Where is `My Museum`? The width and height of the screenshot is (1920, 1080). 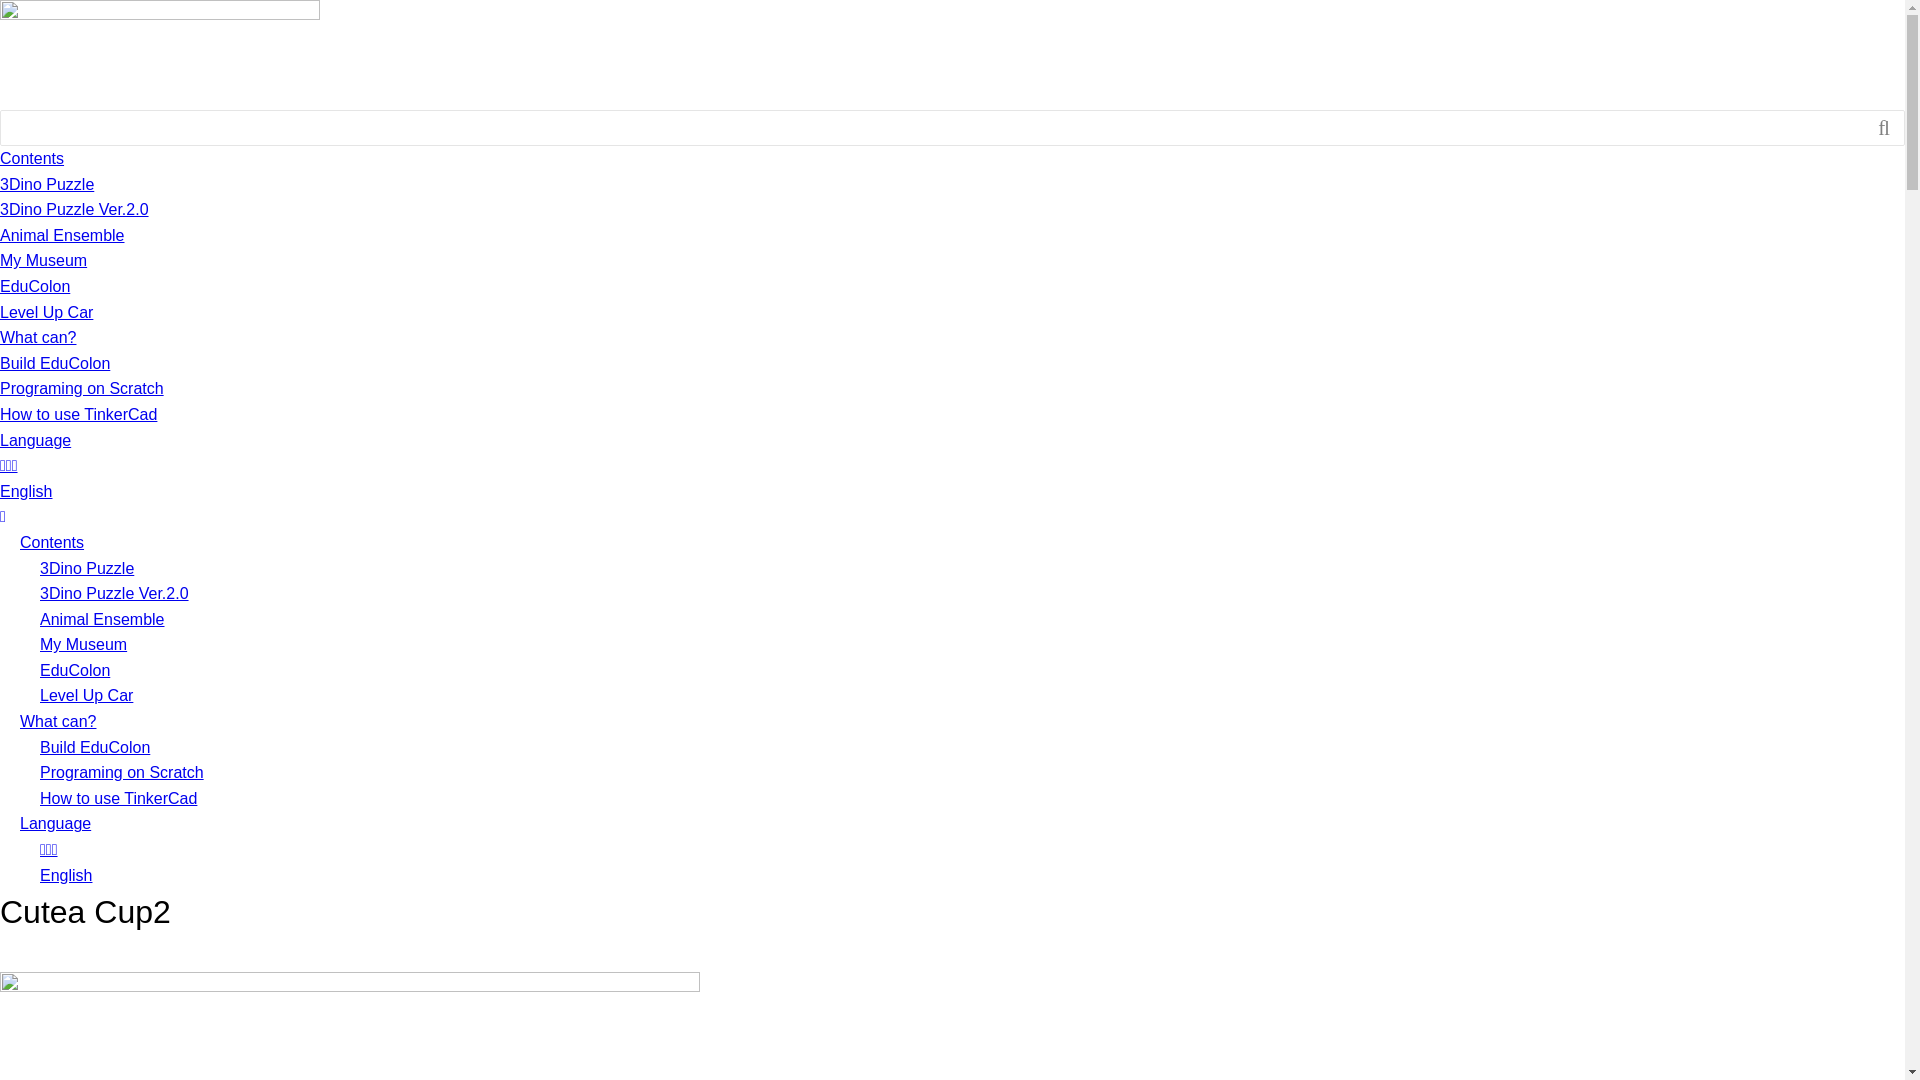 My Museum is located at coordinates (44, 260).